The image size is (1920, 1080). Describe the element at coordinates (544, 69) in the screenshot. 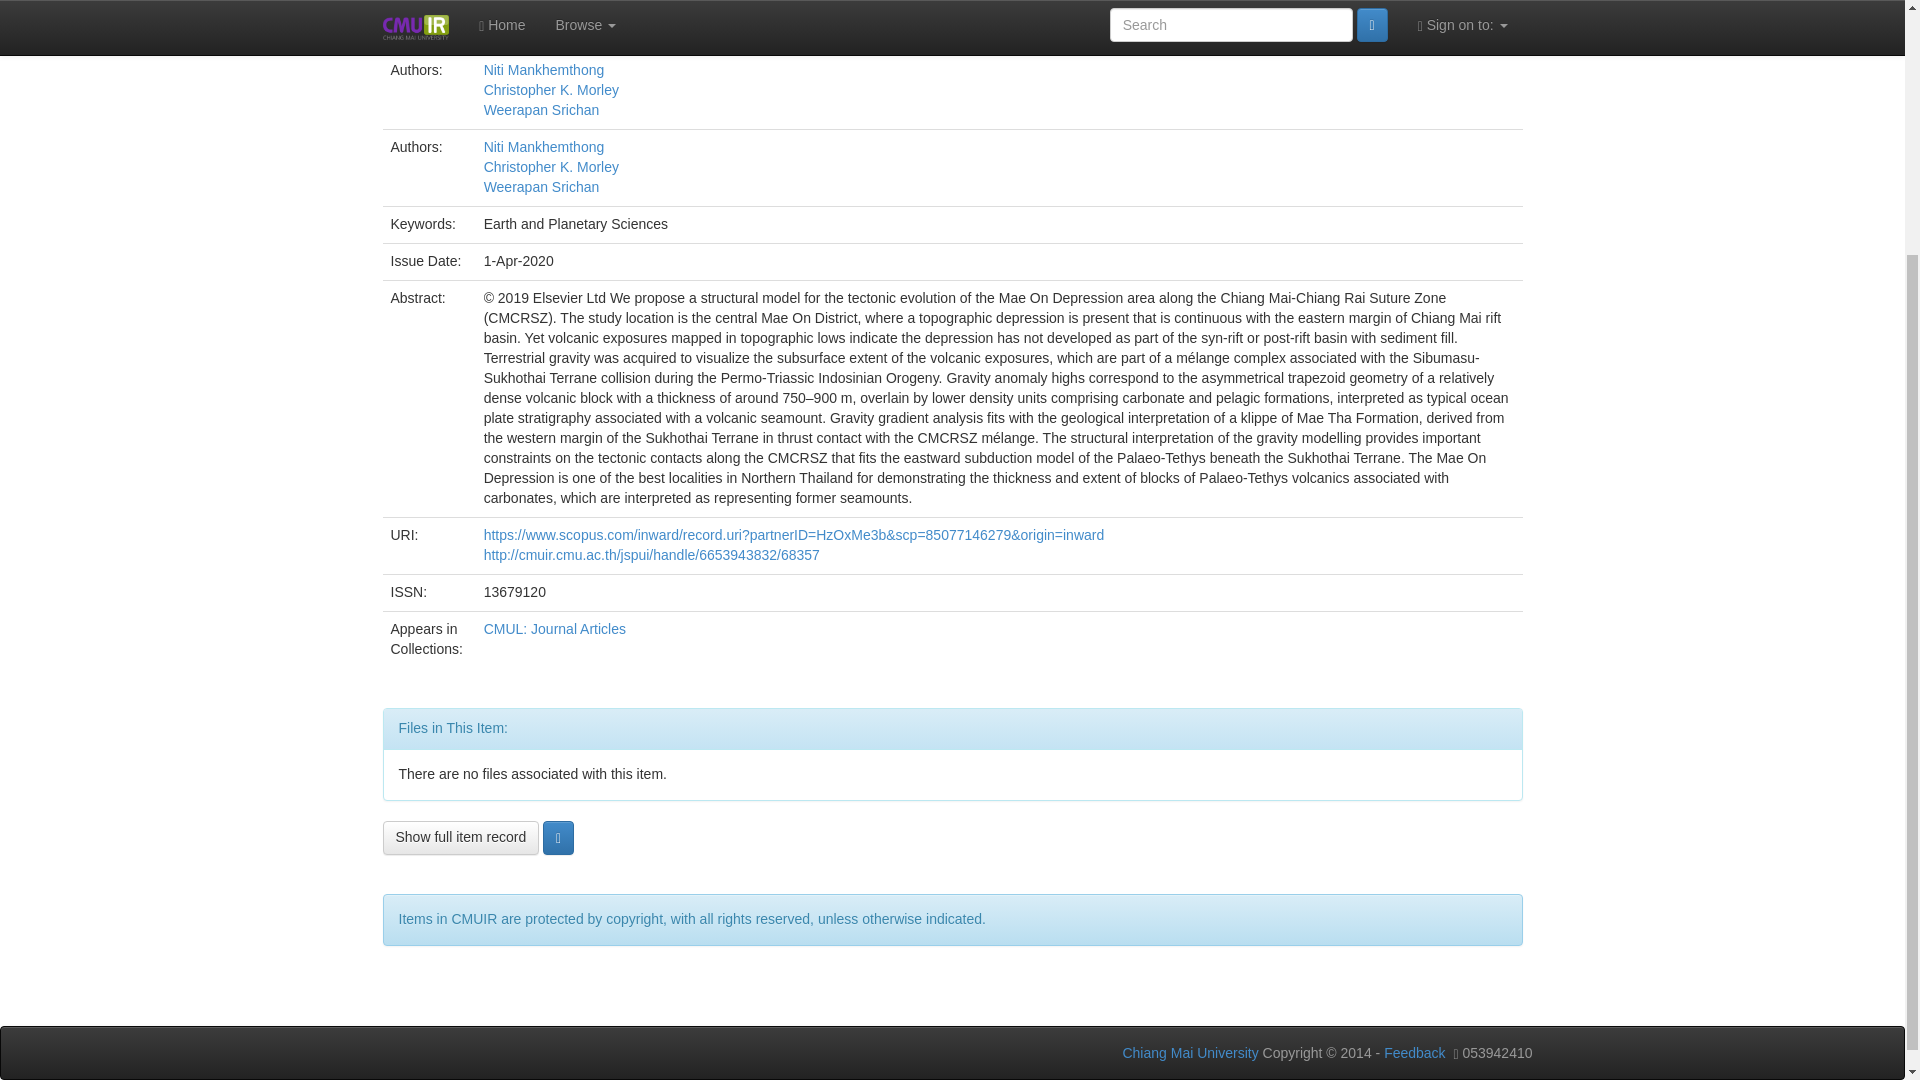

I see `Niti Mankhemthong` at that location.